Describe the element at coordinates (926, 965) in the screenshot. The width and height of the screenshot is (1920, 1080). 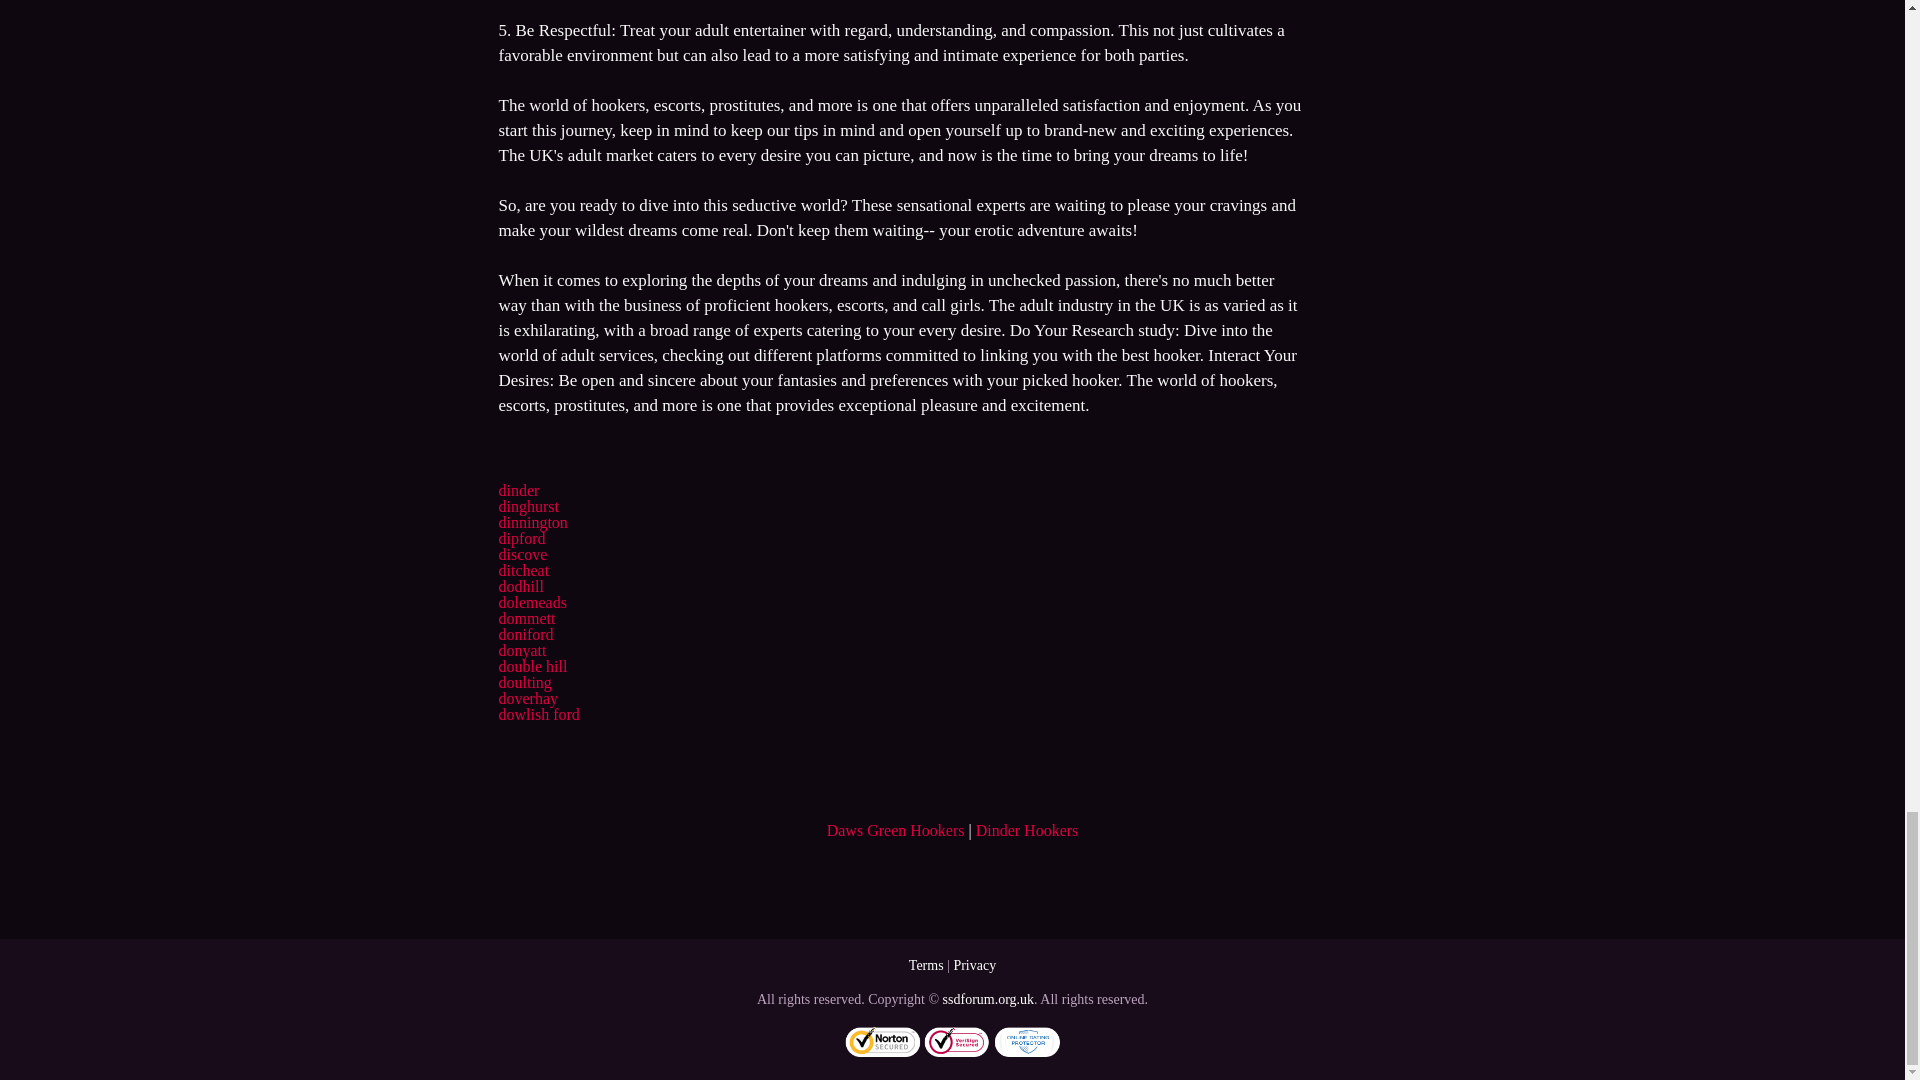
I see `Terms` at that location.